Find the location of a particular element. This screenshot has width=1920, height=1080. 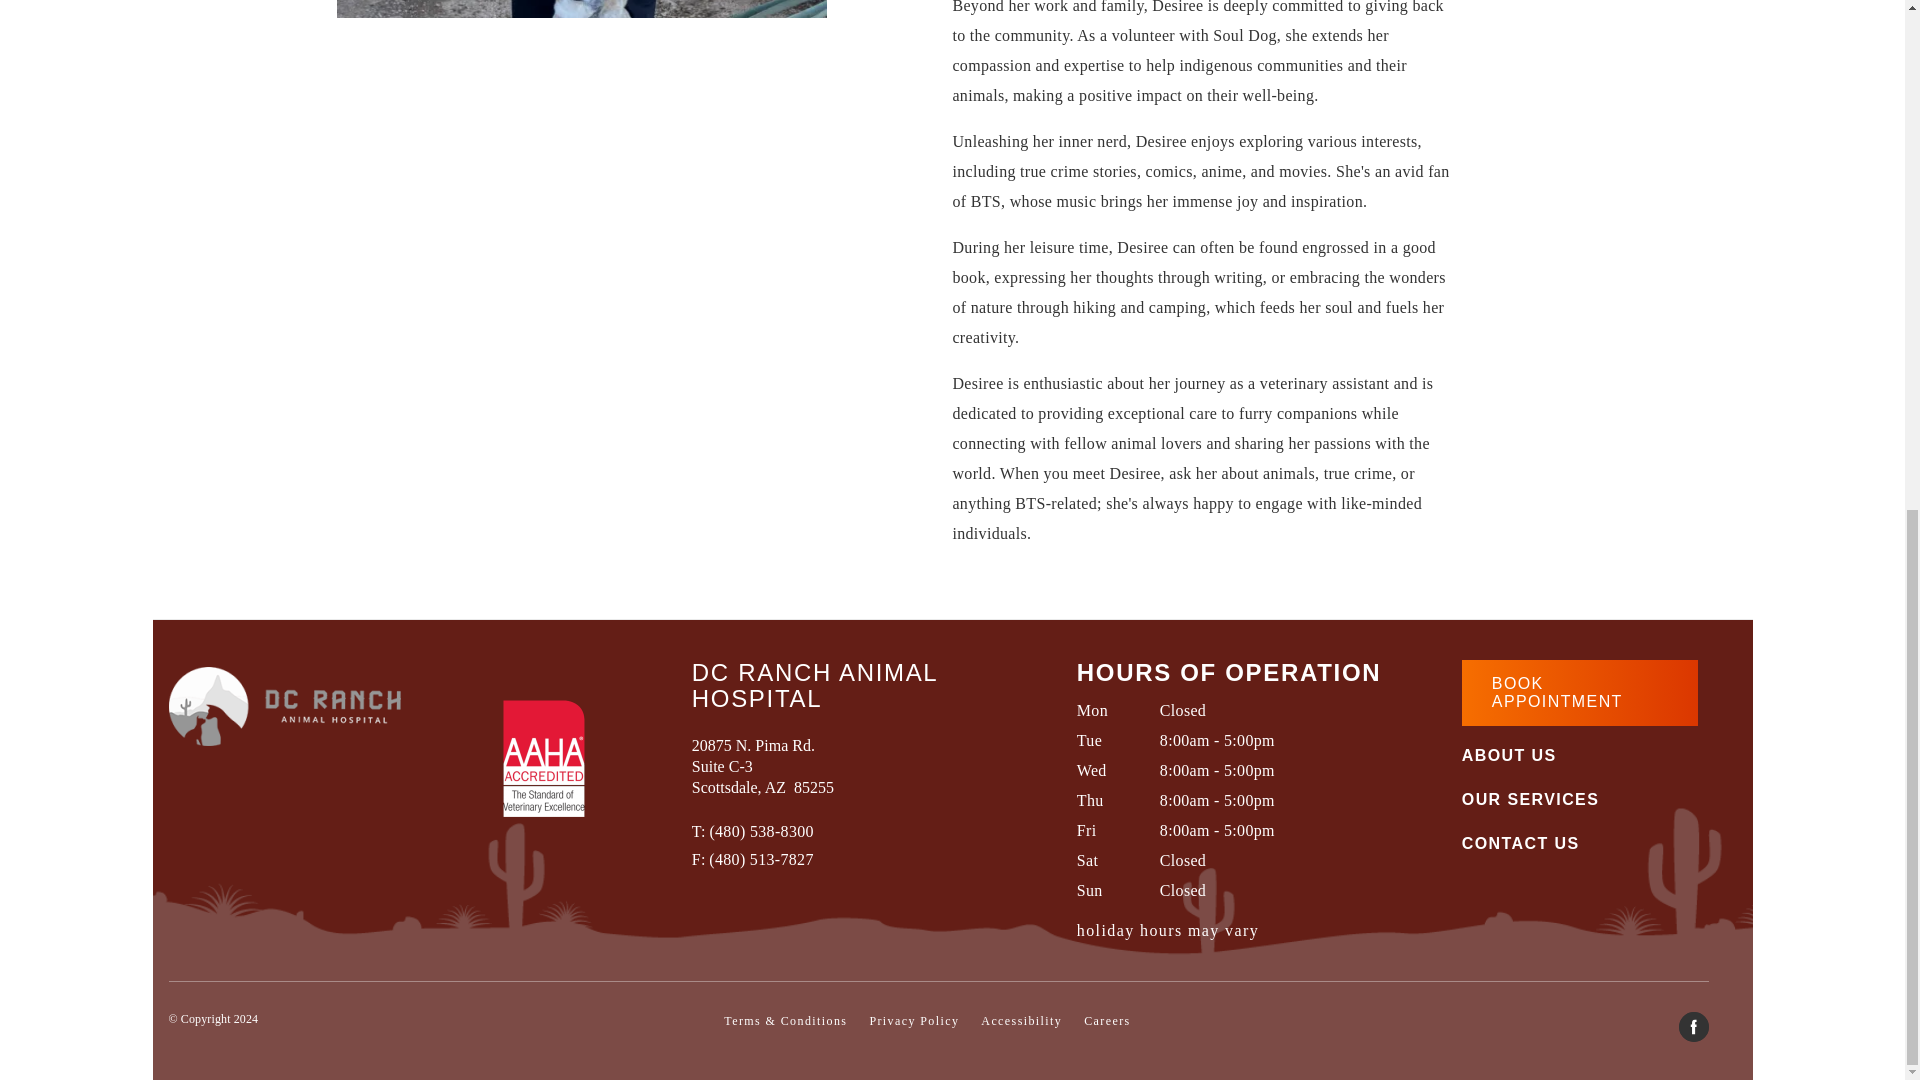

ABOUT US is located at coordinates (1509, 756).